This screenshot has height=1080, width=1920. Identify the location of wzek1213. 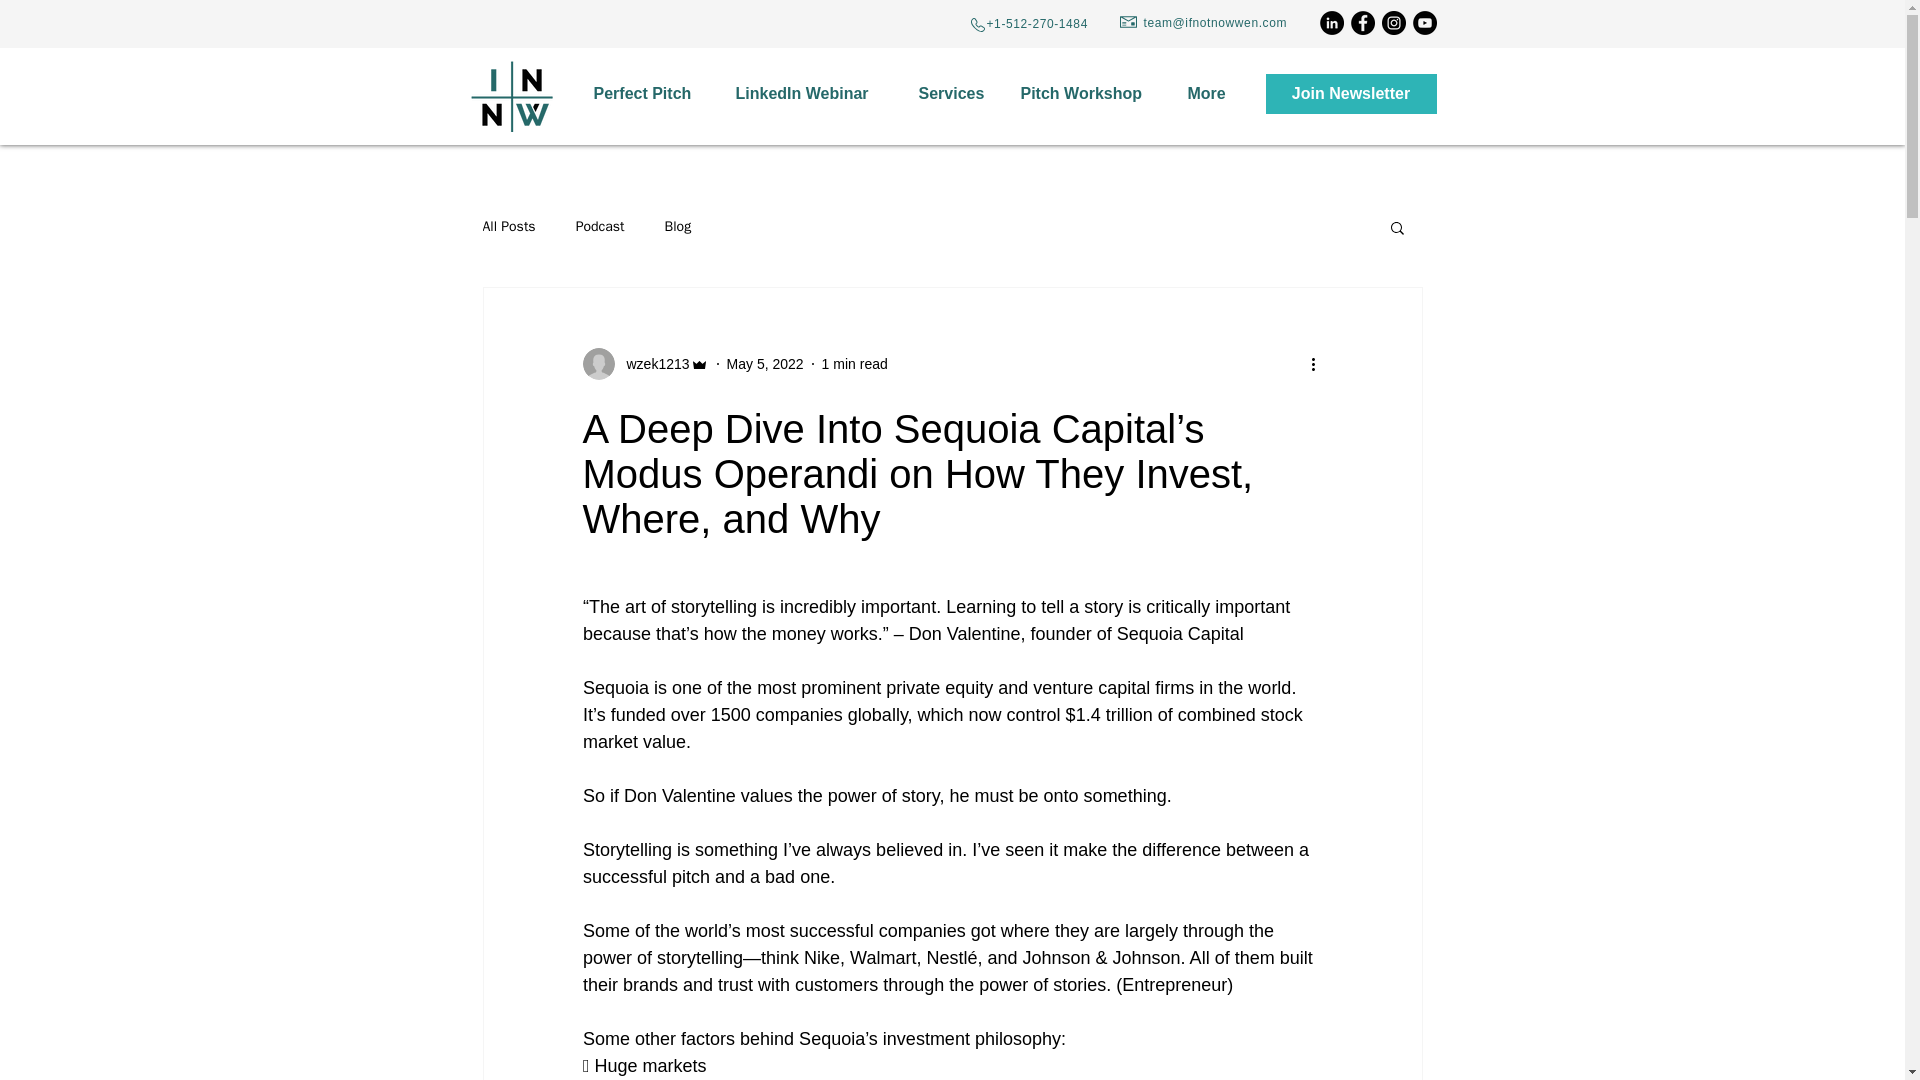
(652, 364).